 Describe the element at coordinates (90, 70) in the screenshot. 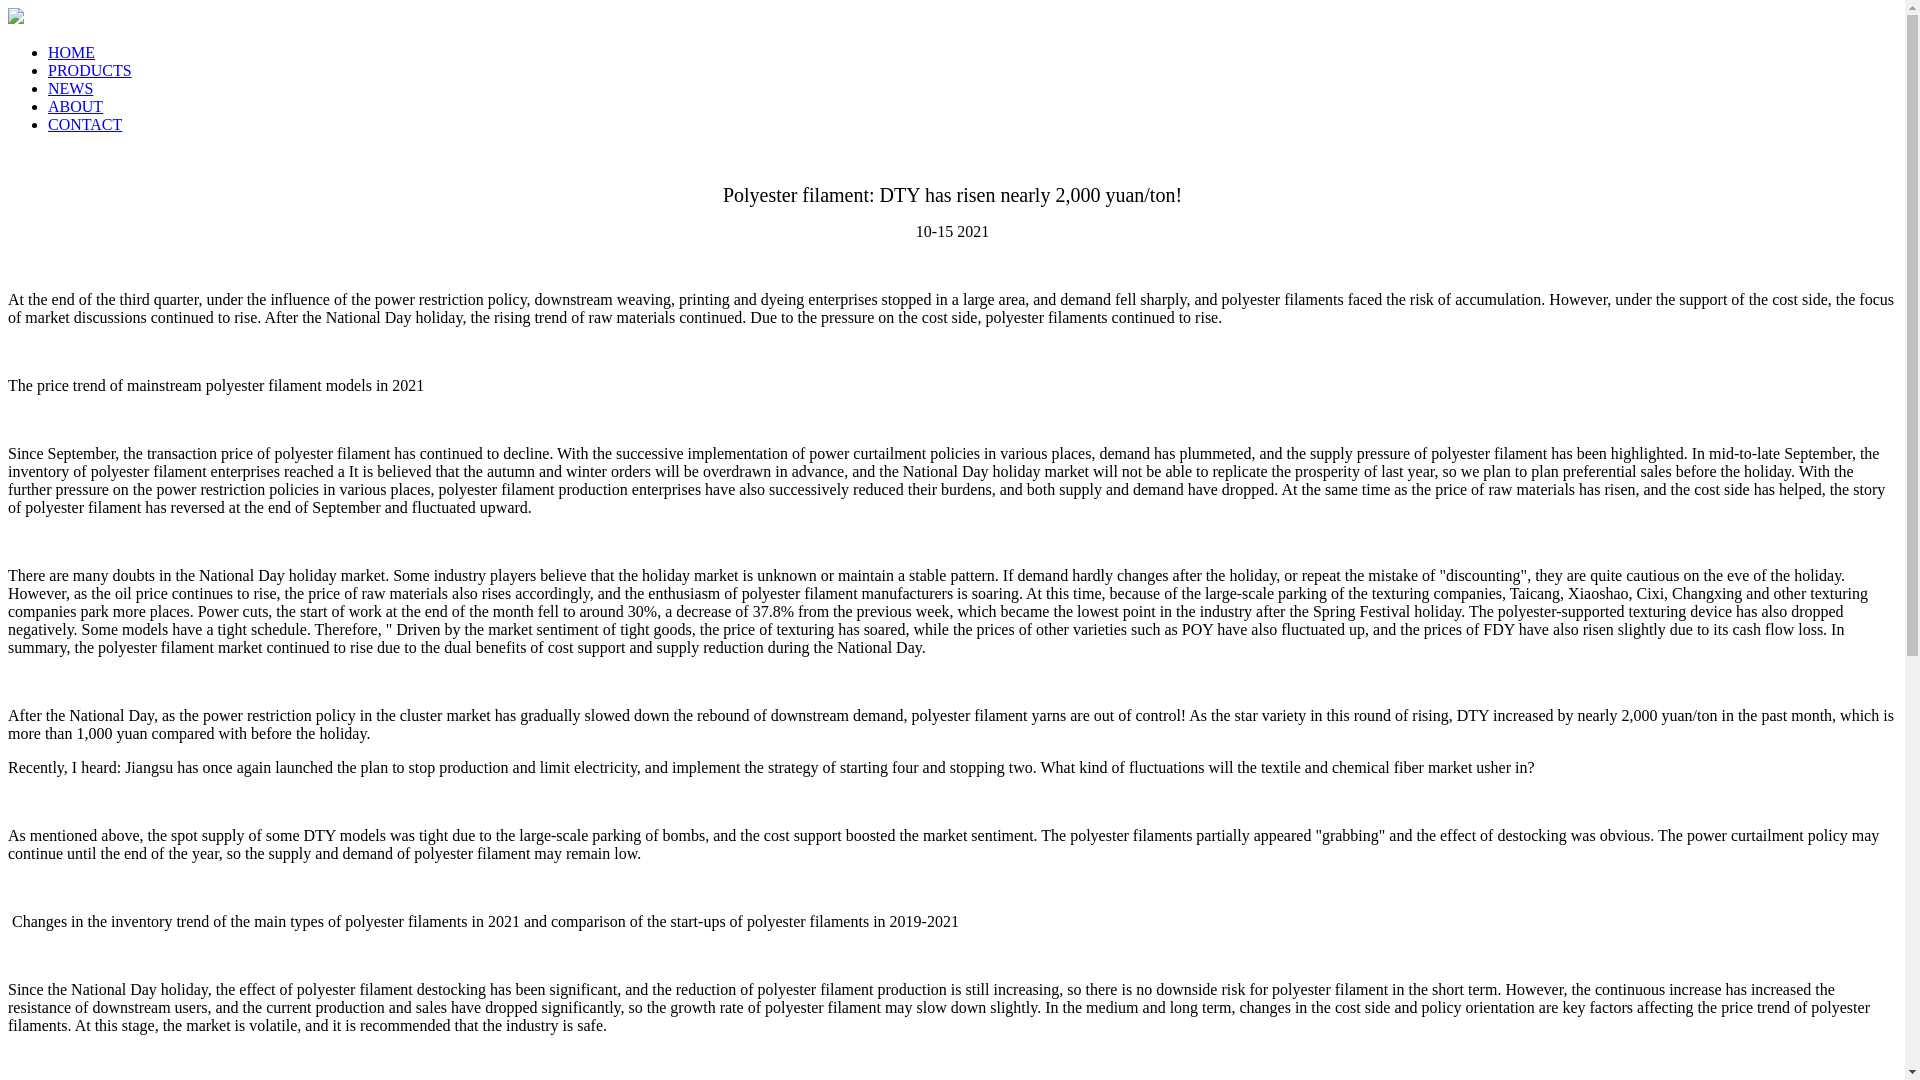

I see `PRODUCTS` at that location.